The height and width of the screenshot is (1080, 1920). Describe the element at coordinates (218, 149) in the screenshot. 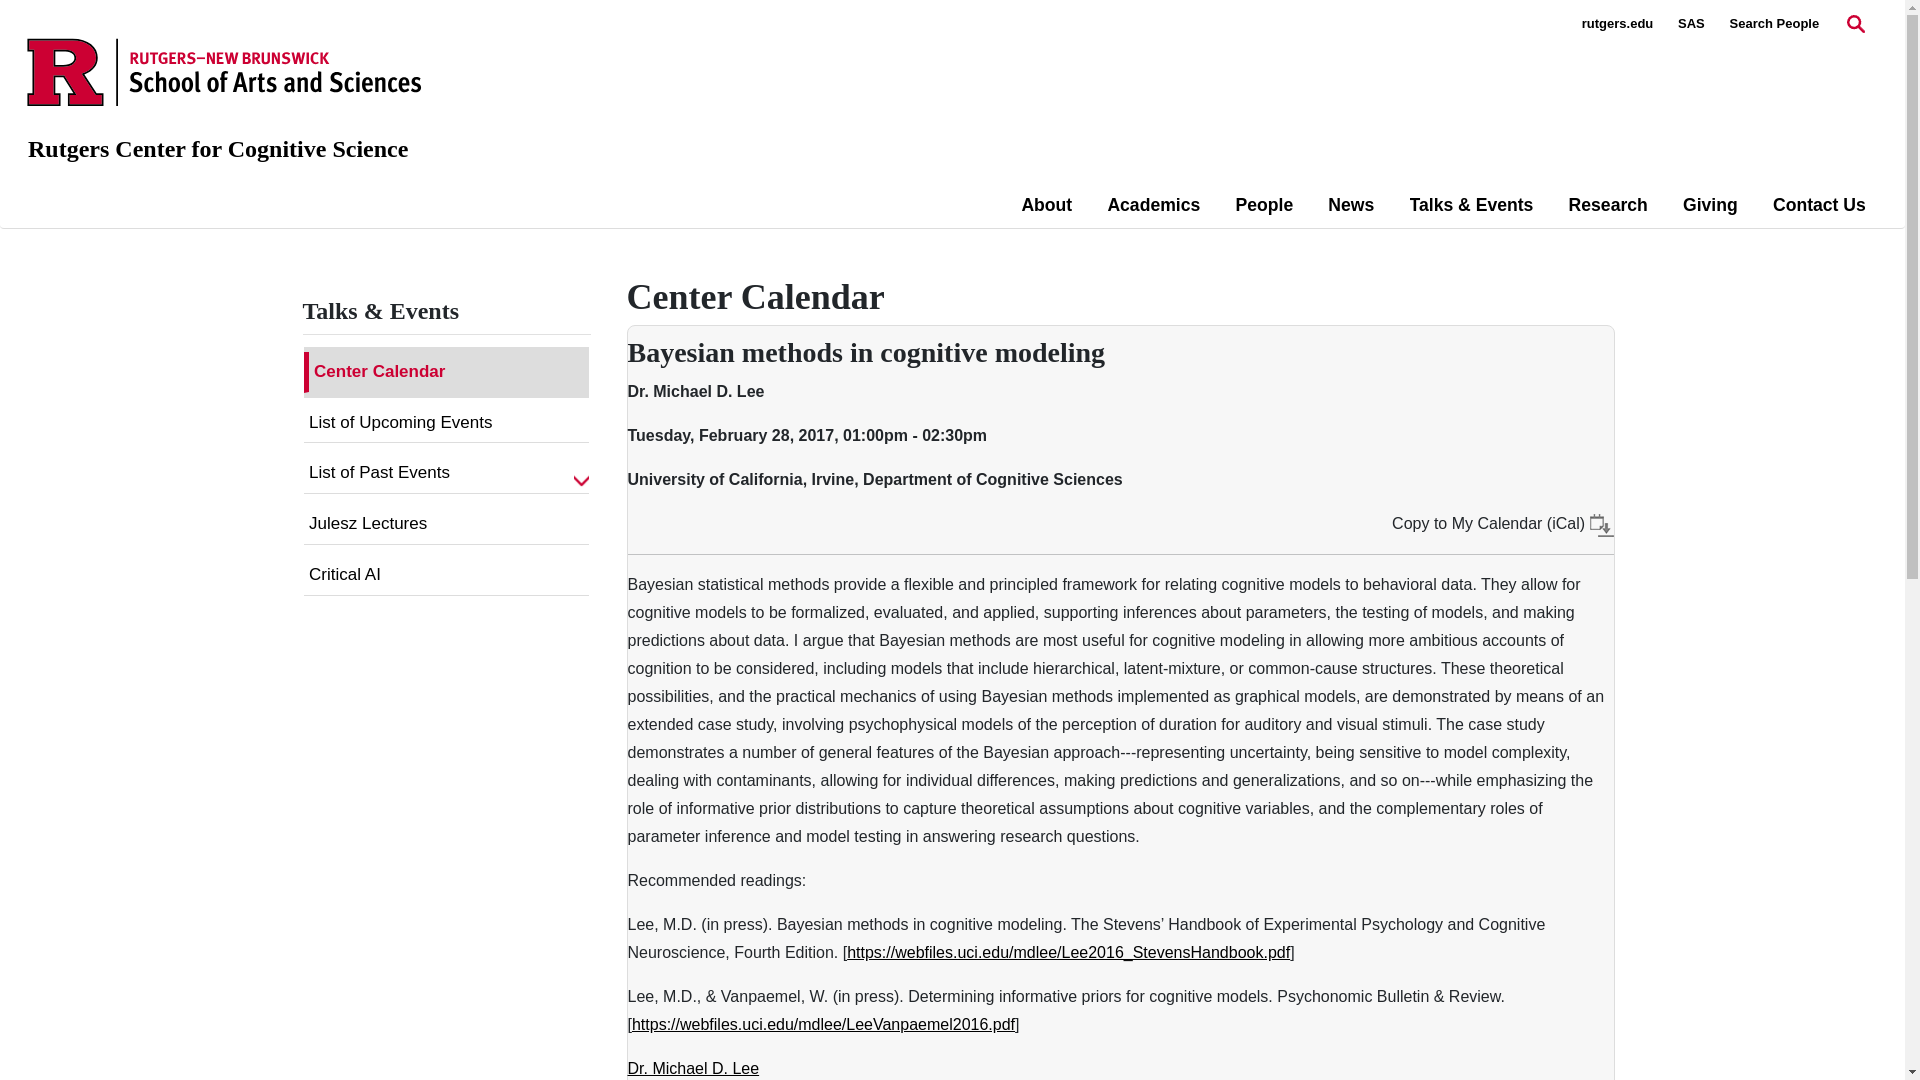

I see `Rutgers Center for Cognitive Science` at that location.